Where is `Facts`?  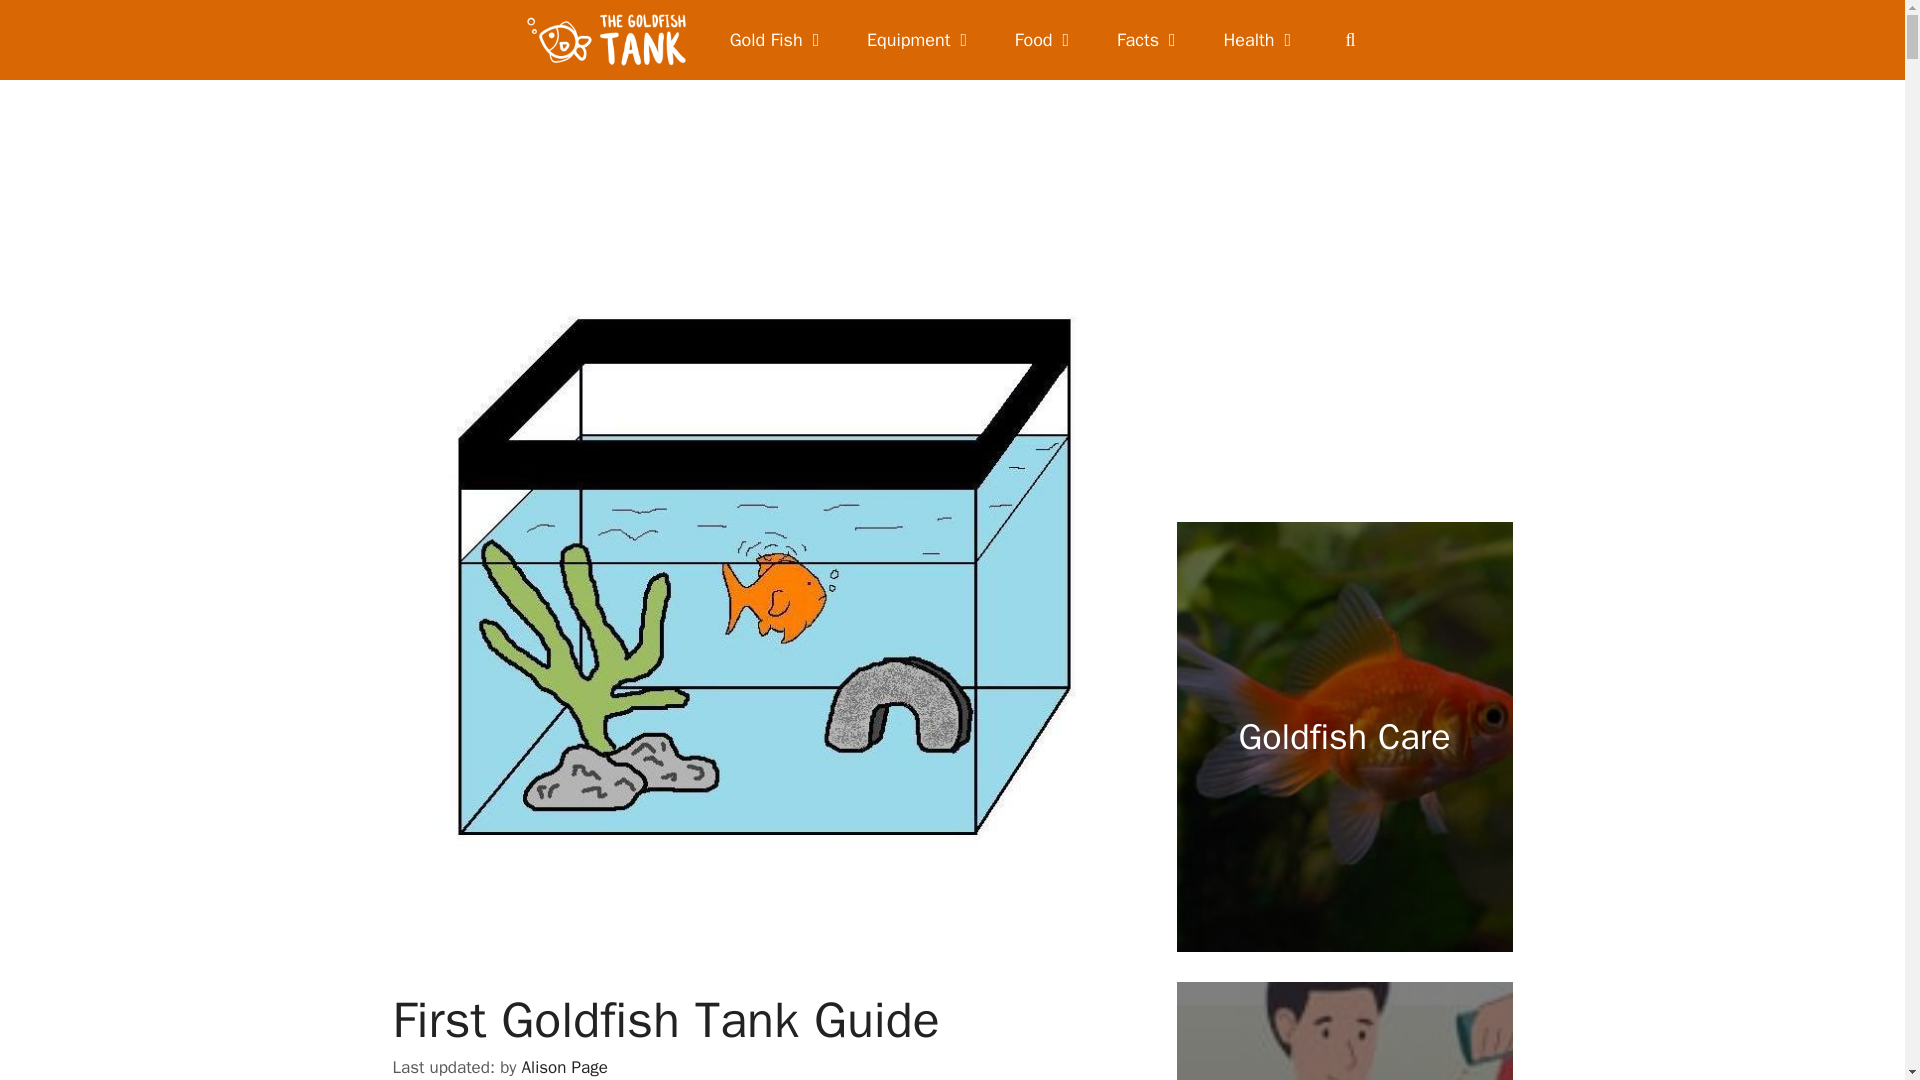 Facts is located at coordinates (1150, 40).